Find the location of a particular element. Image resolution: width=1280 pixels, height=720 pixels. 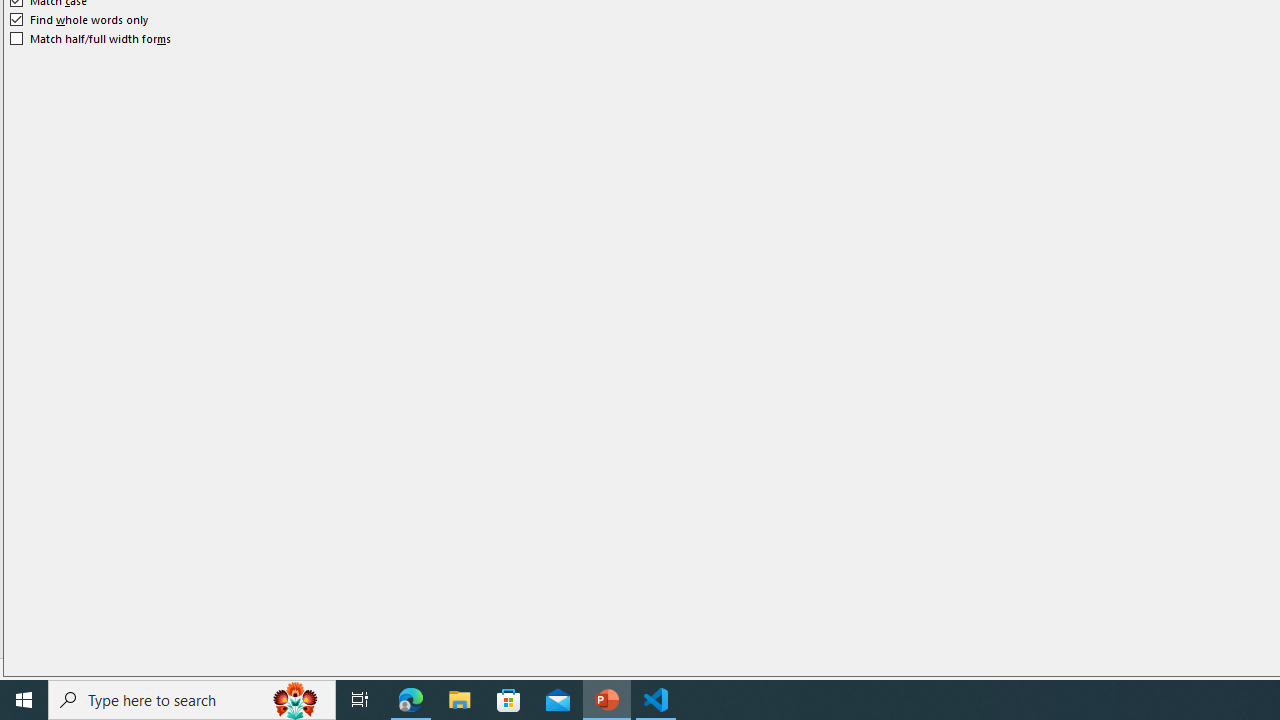

Find whole words only is located at coordinates (80, 20).